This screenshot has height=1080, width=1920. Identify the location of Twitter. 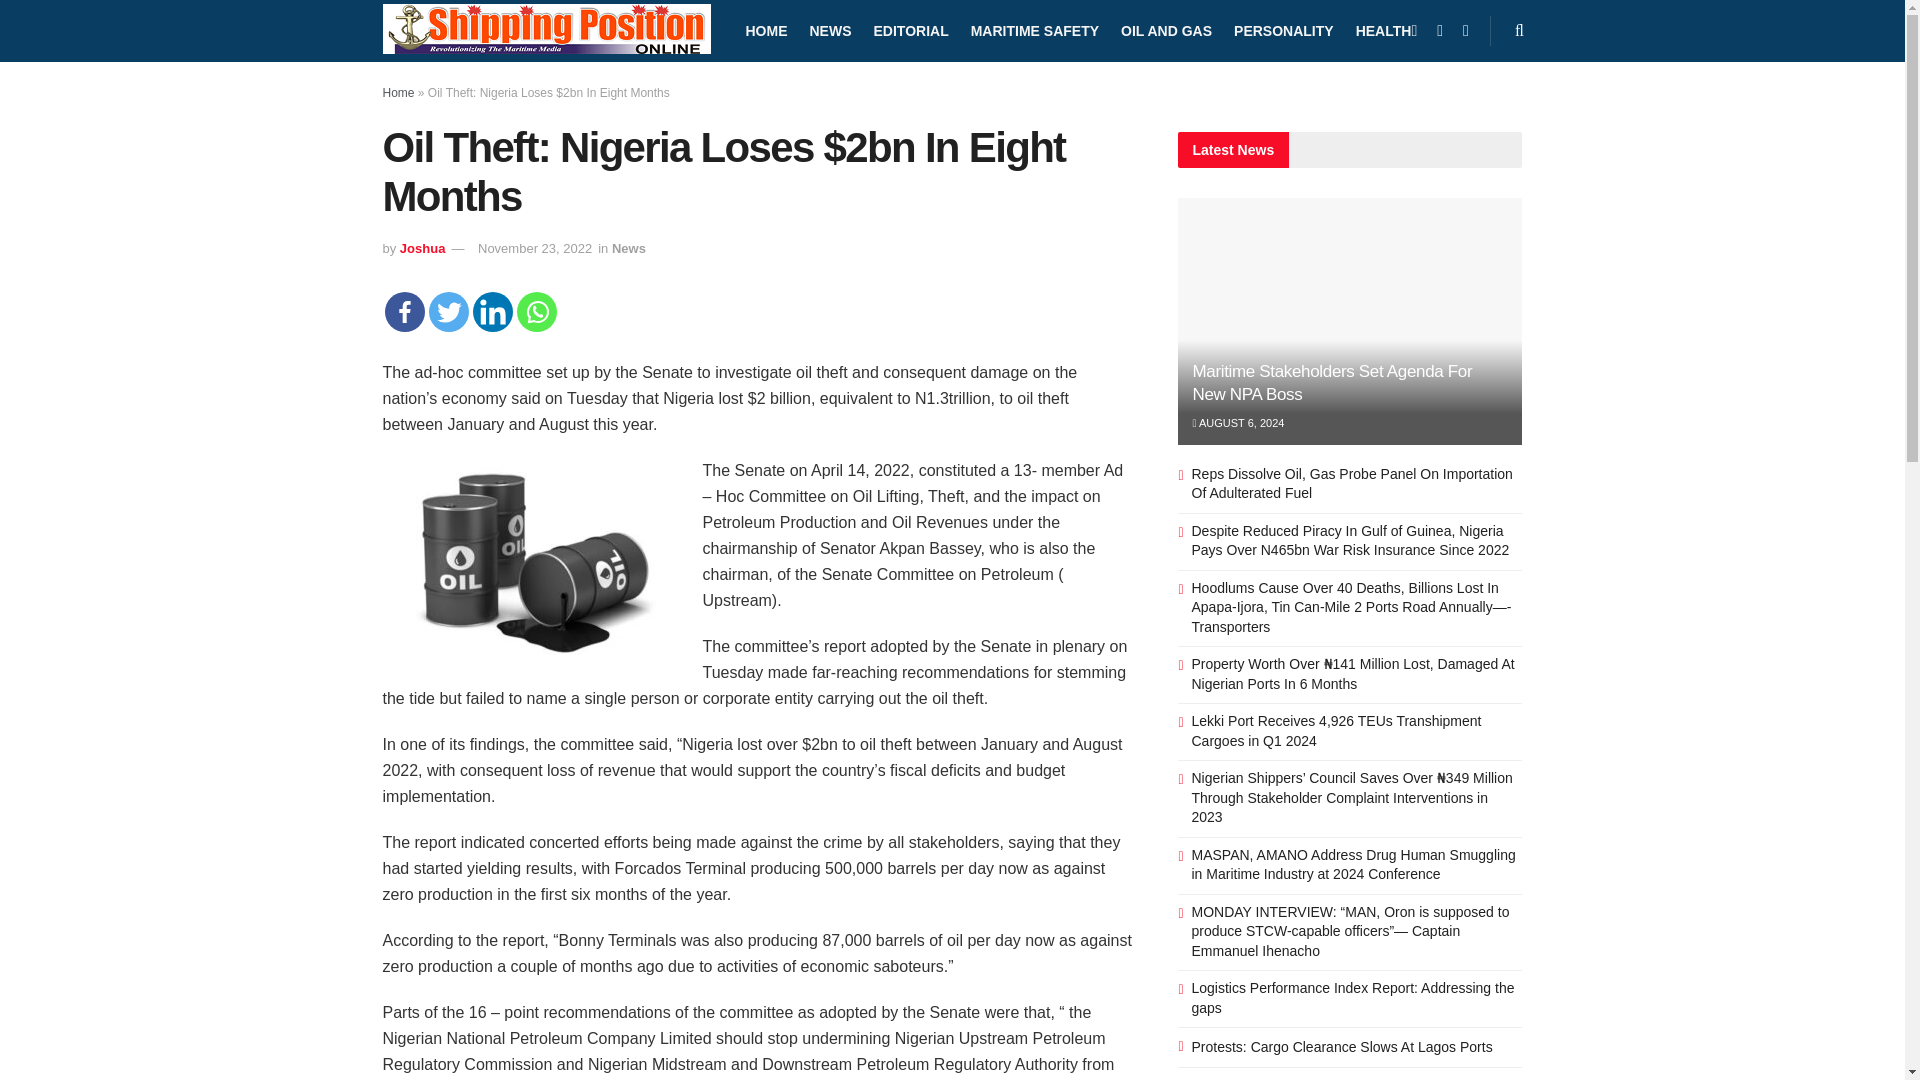
(448, 311).